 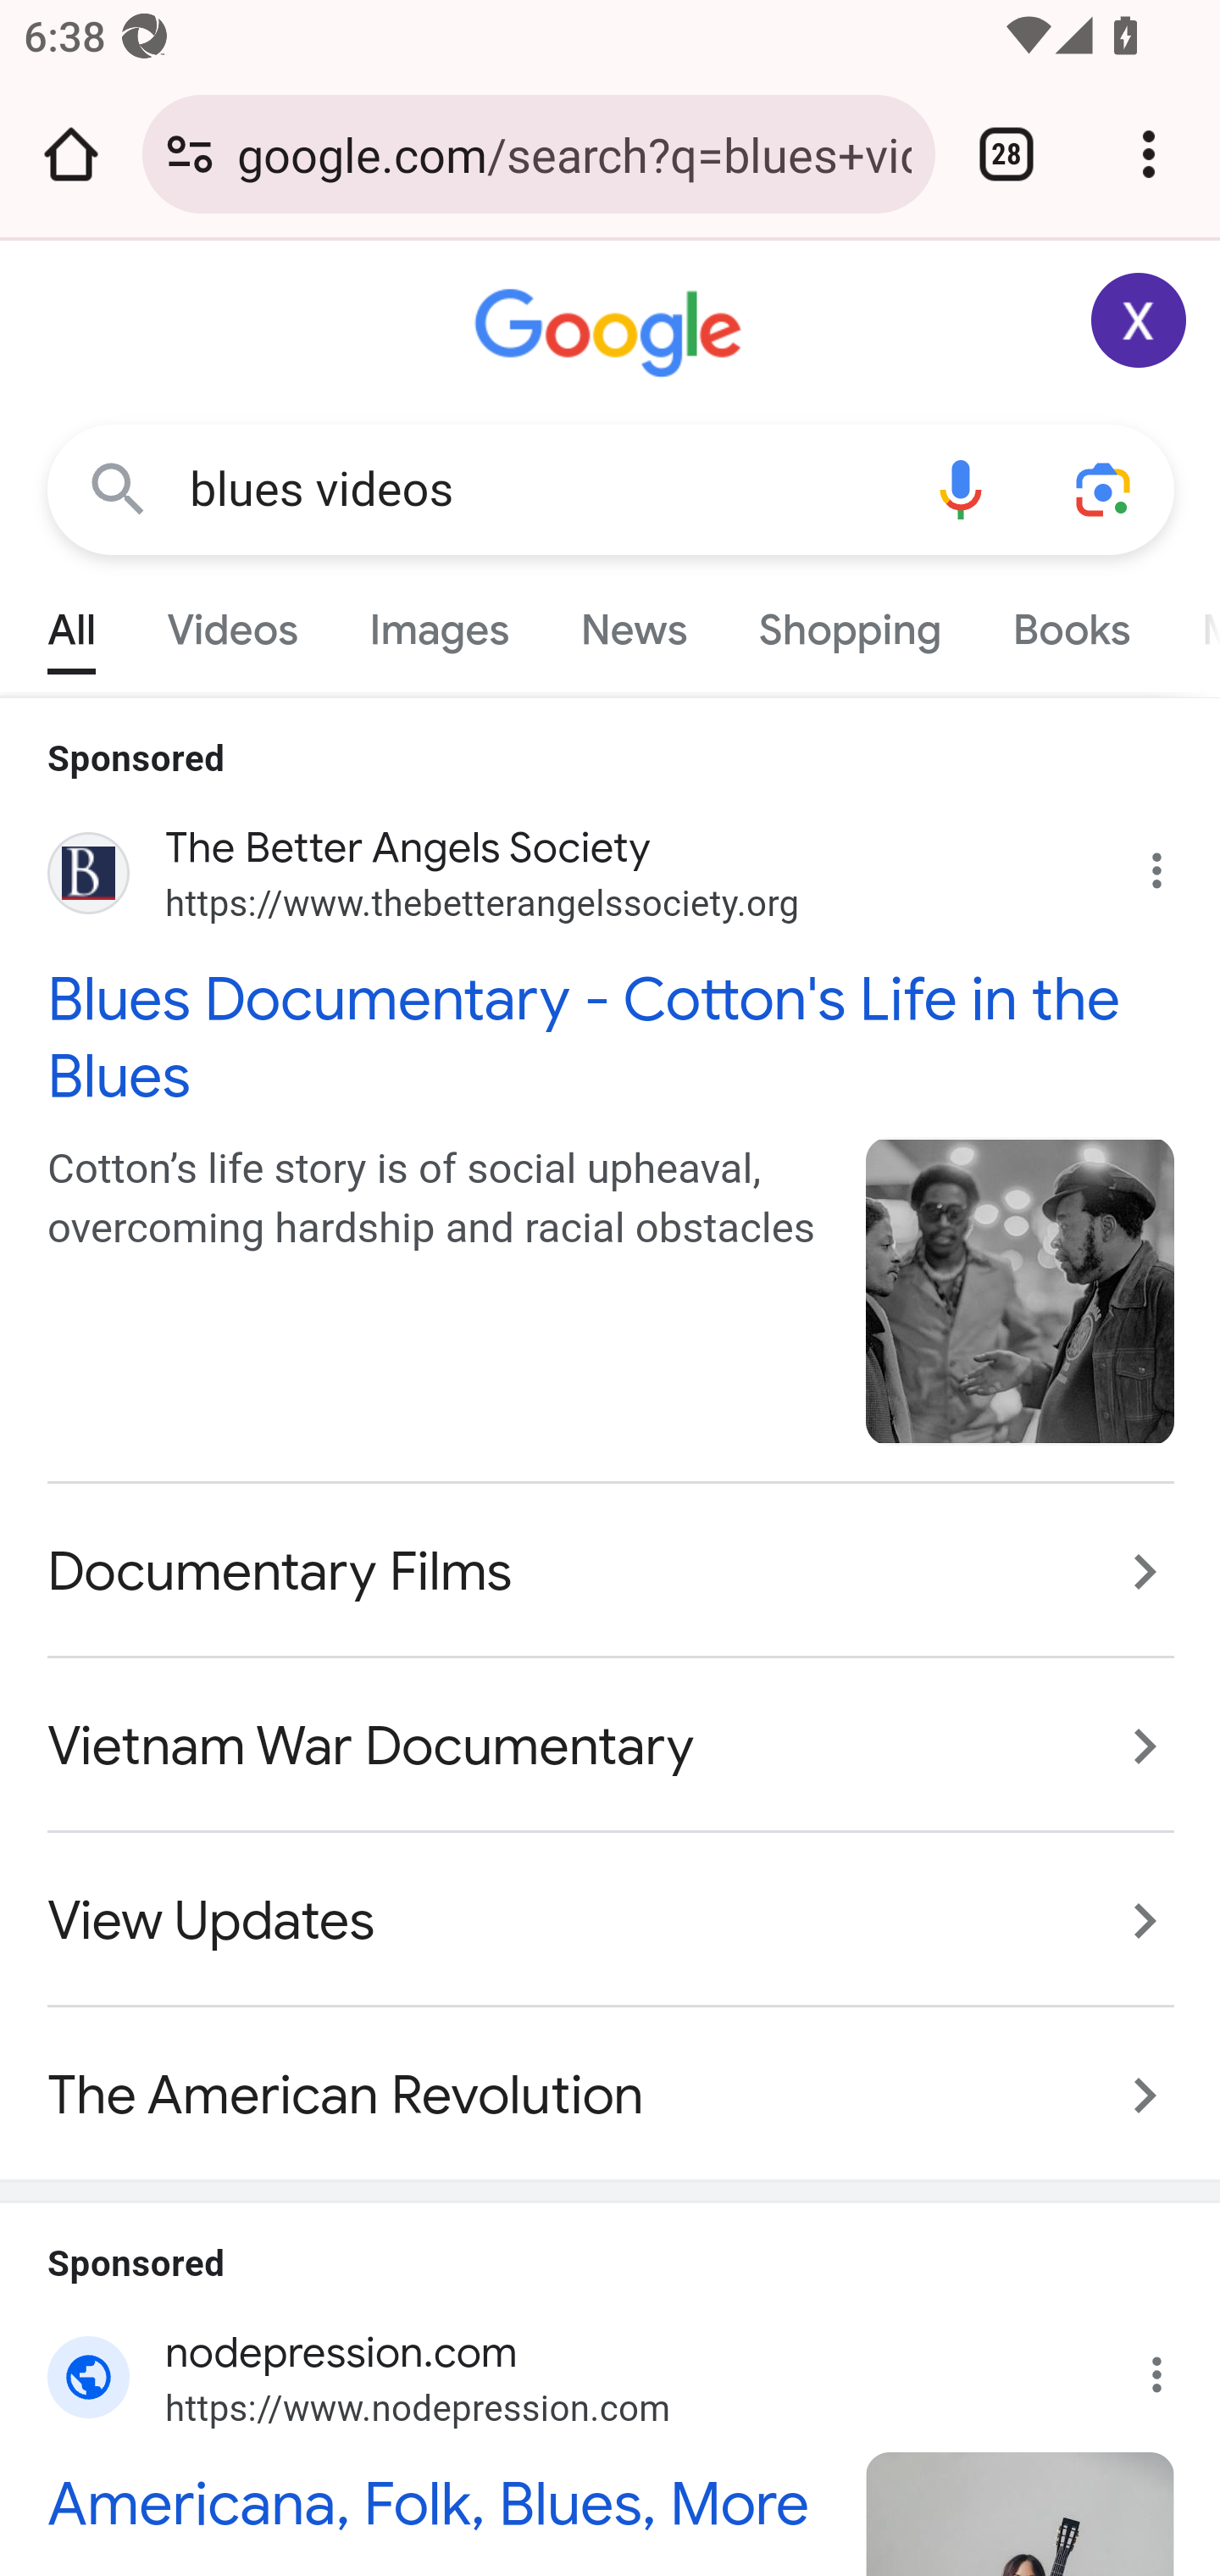 I want to click on Search using your camera or photos, so click(x=1105, y=488).